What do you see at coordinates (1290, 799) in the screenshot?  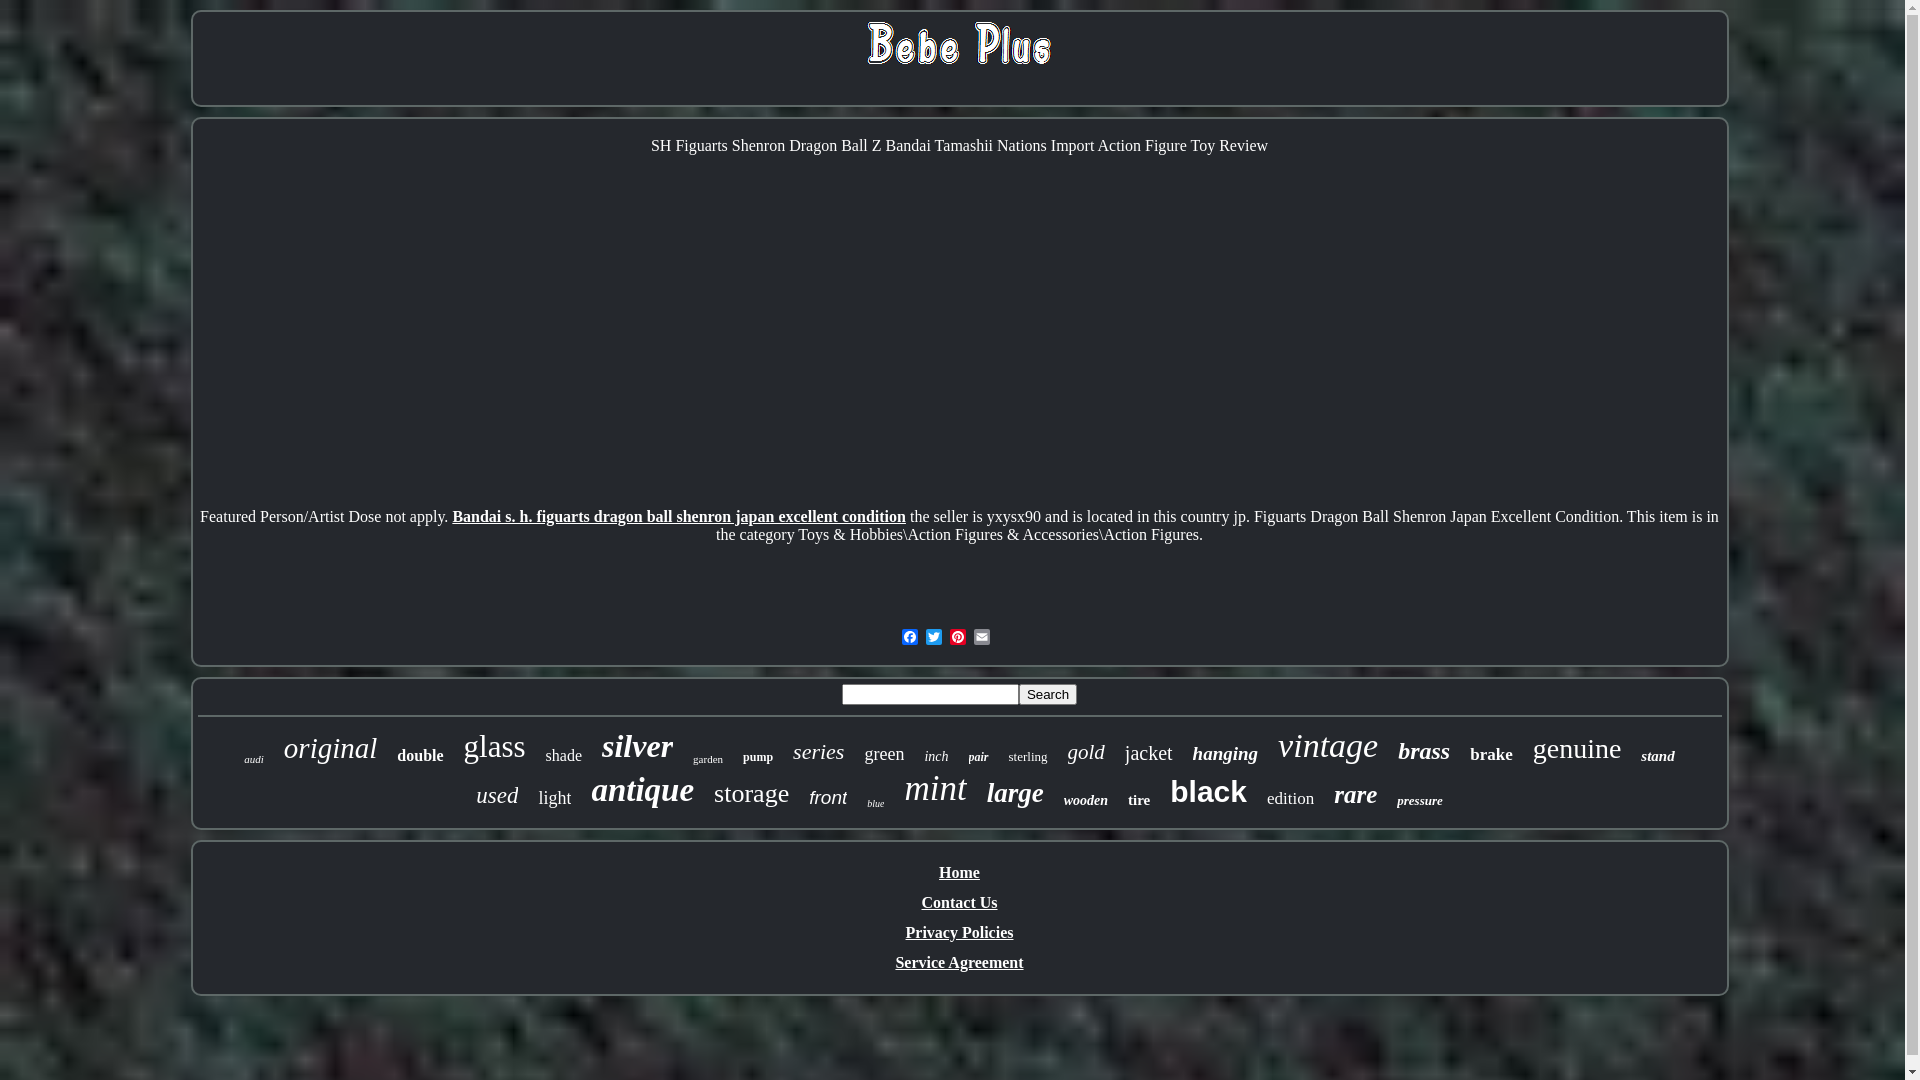 I see `edition` at bounding box center [1290, 799].